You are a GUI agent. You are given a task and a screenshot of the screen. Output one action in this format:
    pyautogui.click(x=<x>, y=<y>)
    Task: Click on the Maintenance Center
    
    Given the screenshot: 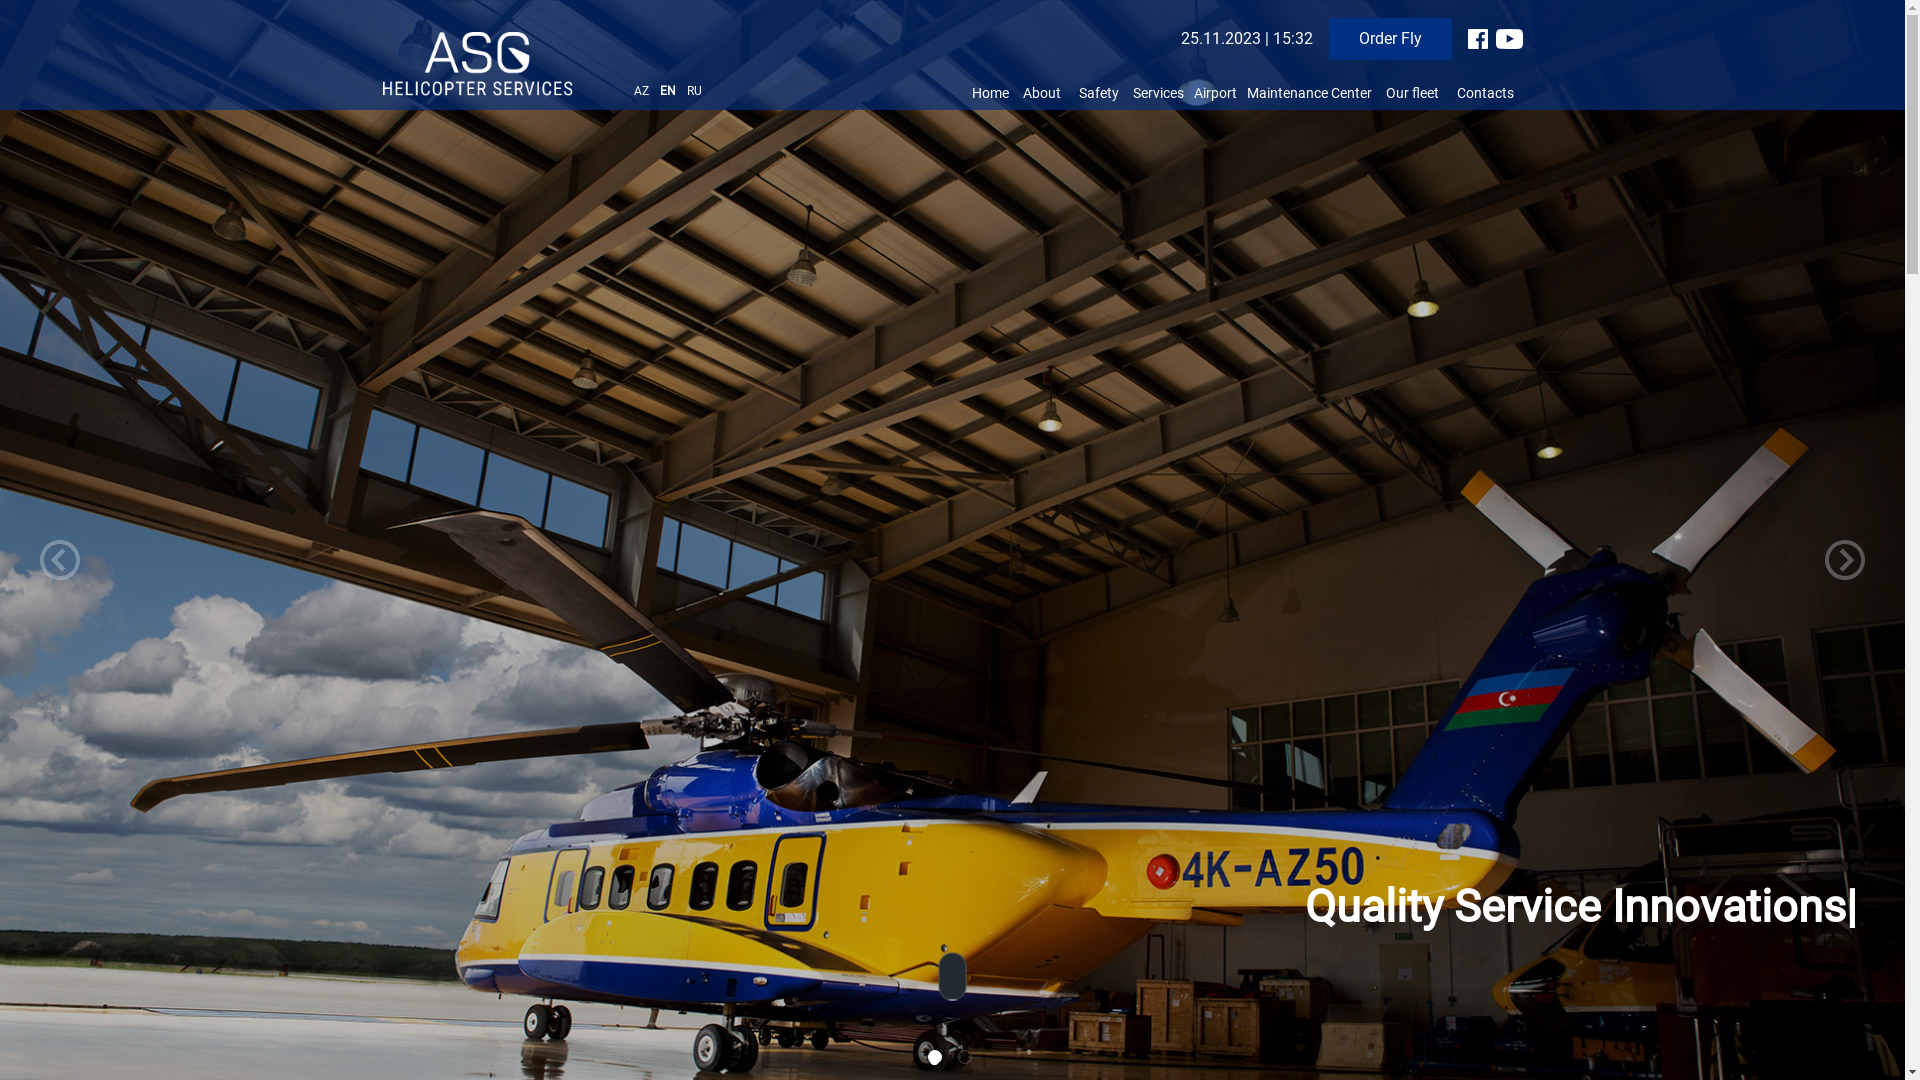 What is the action you would take?
    pyautogui.click(x=1308, y=93)
    